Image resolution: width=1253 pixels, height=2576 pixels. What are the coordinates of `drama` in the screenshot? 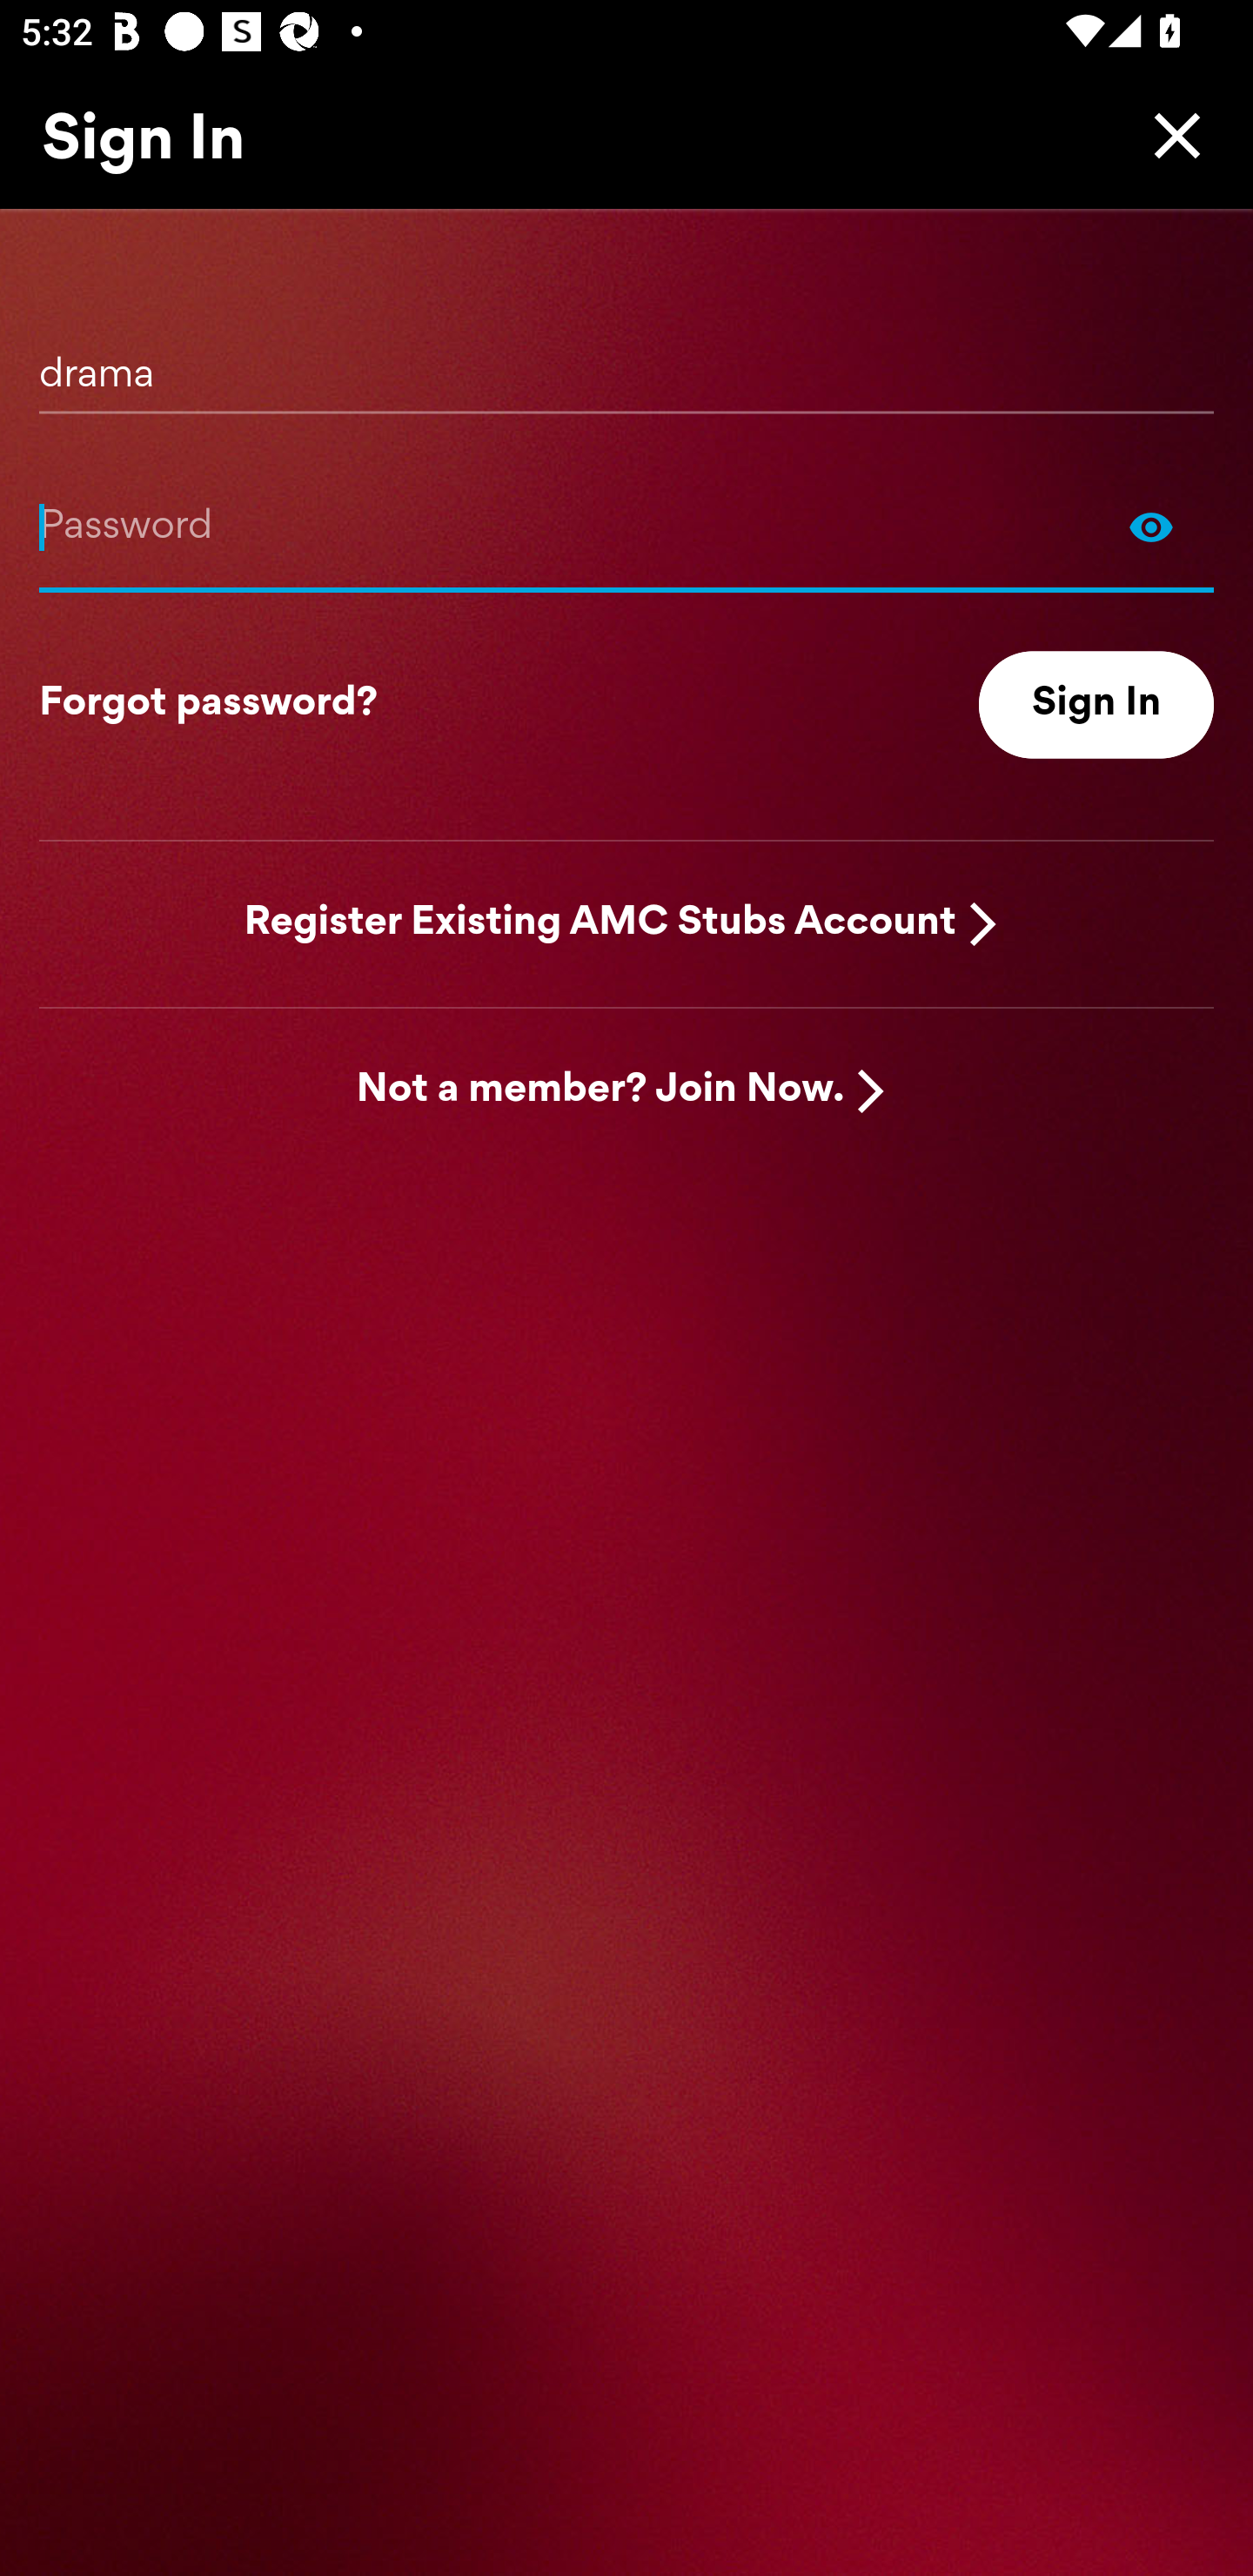 It's located at (626, 363).